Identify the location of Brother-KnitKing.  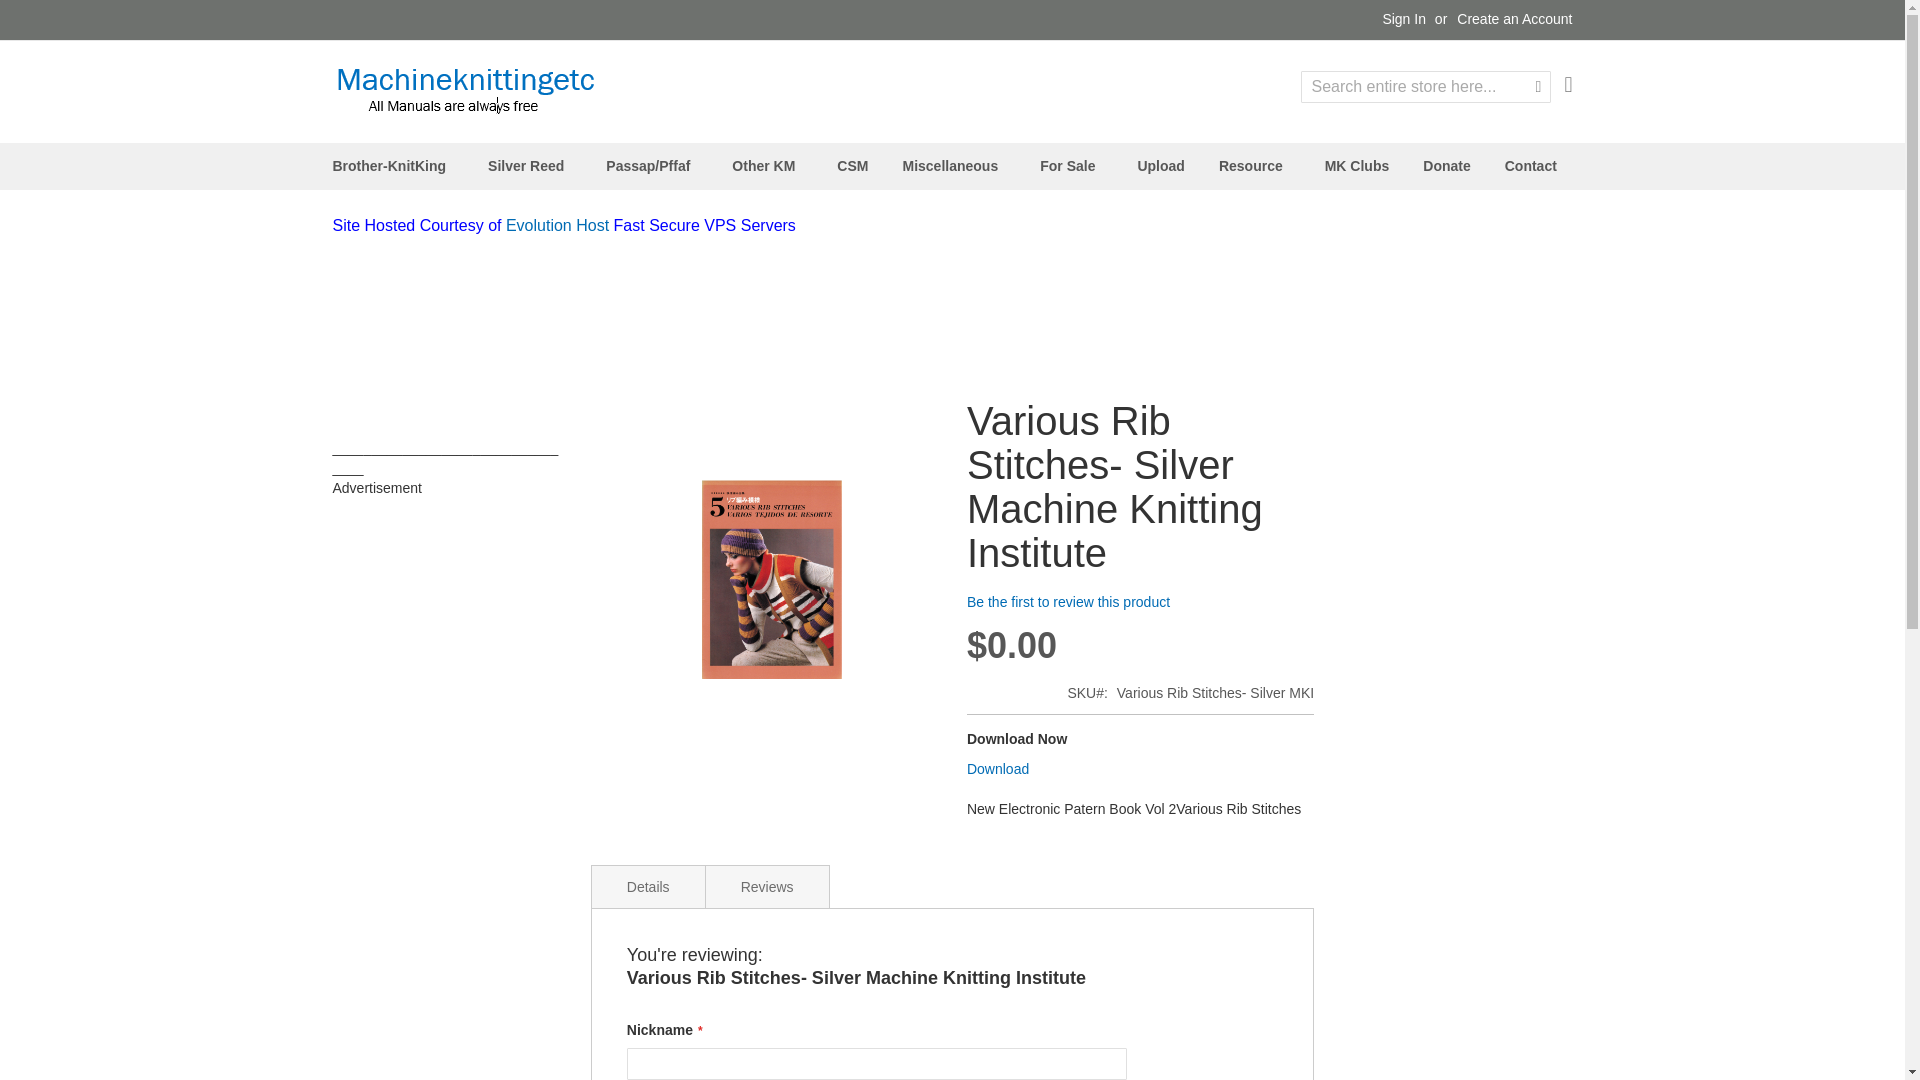
(393, 166).